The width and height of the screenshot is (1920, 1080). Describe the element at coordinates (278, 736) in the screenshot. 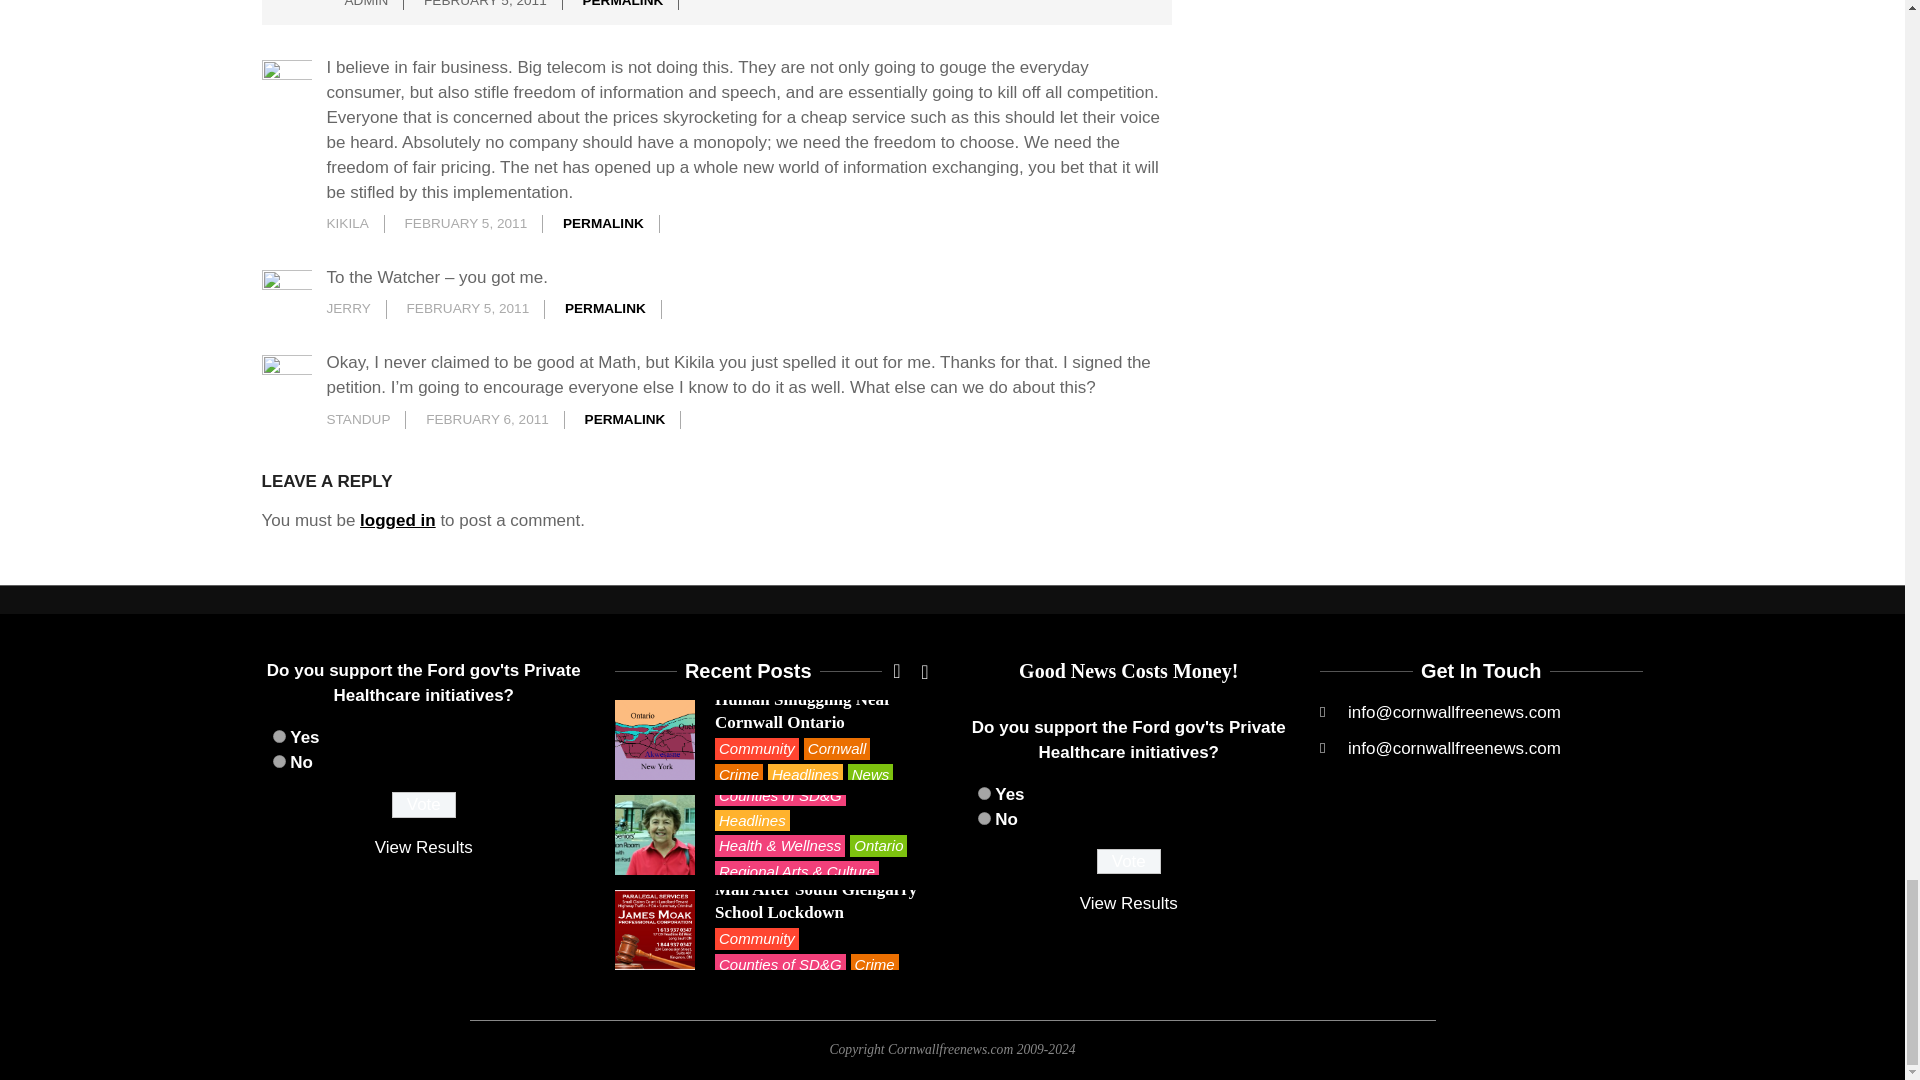

I see `1776` at that location.